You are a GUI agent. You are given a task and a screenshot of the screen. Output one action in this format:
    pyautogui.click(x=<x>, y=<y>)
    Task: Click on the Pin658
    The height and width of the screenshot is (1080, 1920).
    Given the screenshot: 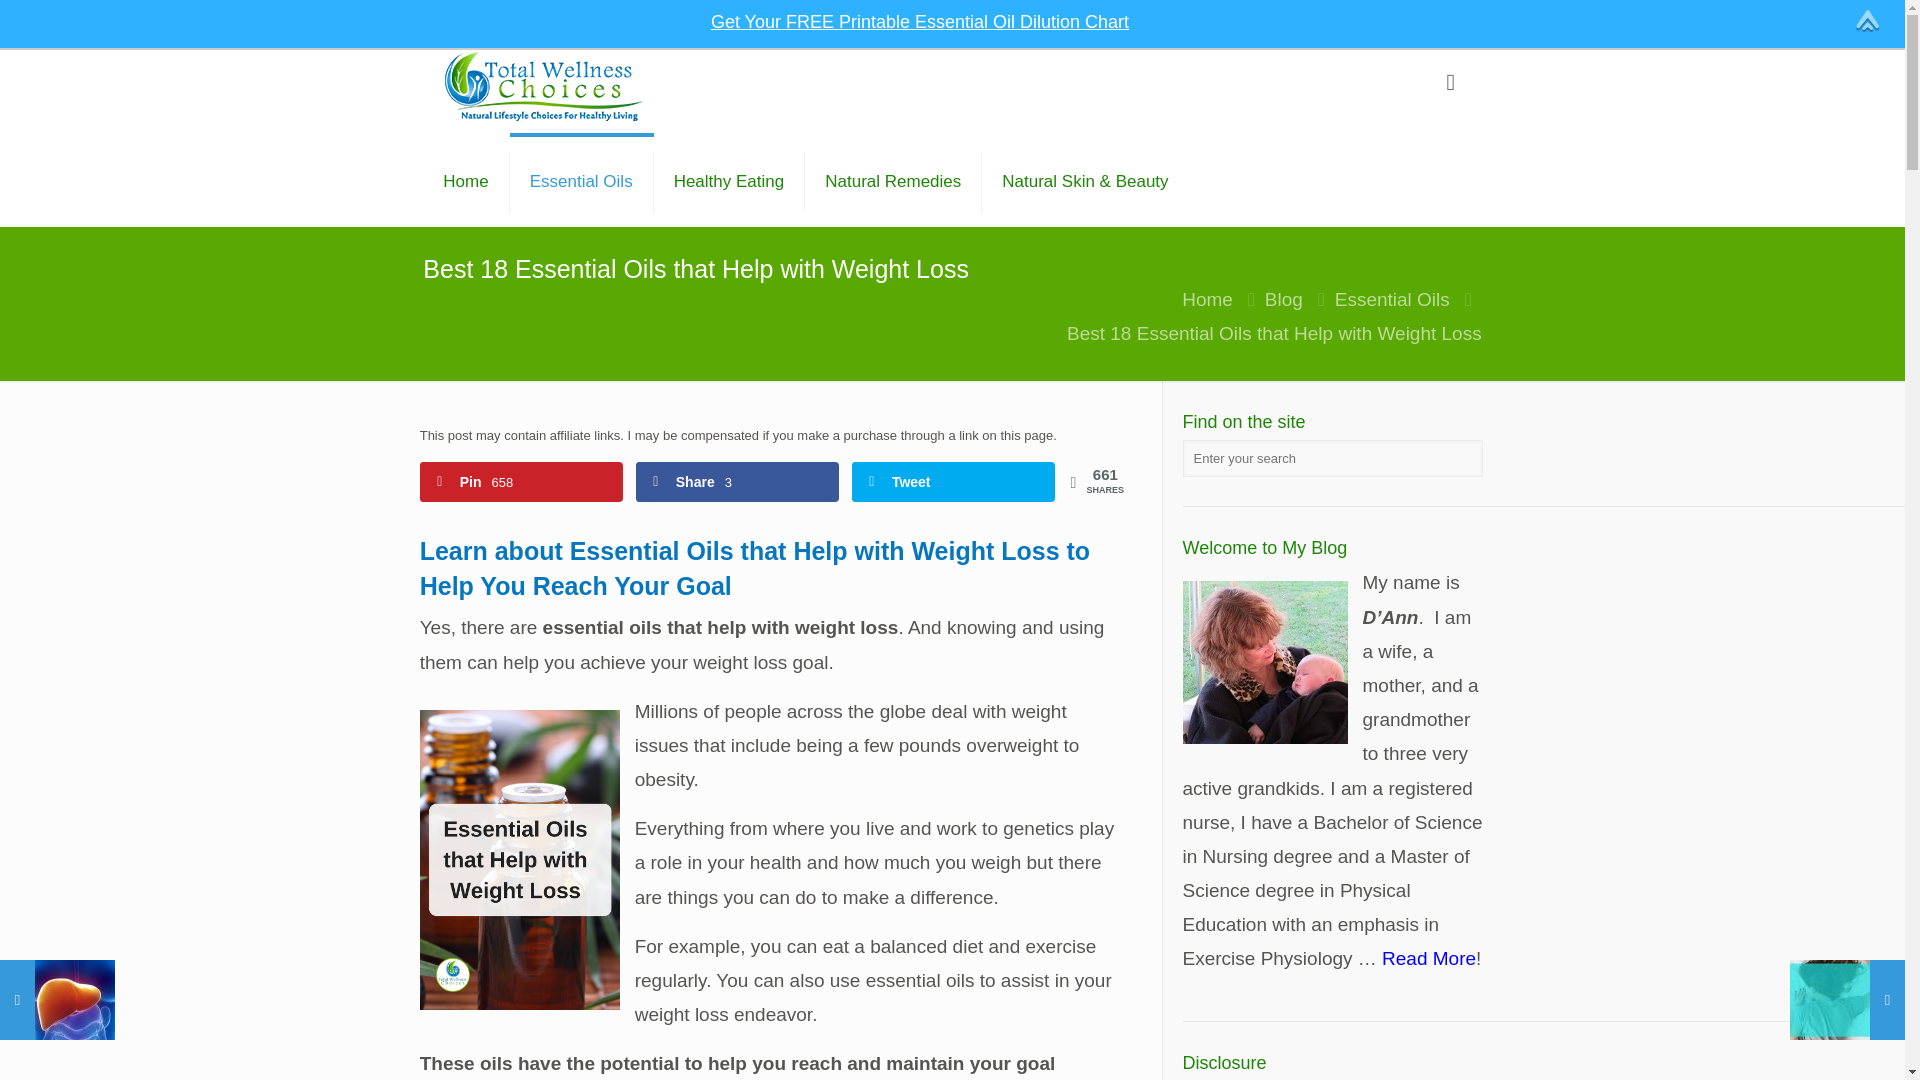 What is the action you would take?
    pyautogui.click(x=521, y=482)
    